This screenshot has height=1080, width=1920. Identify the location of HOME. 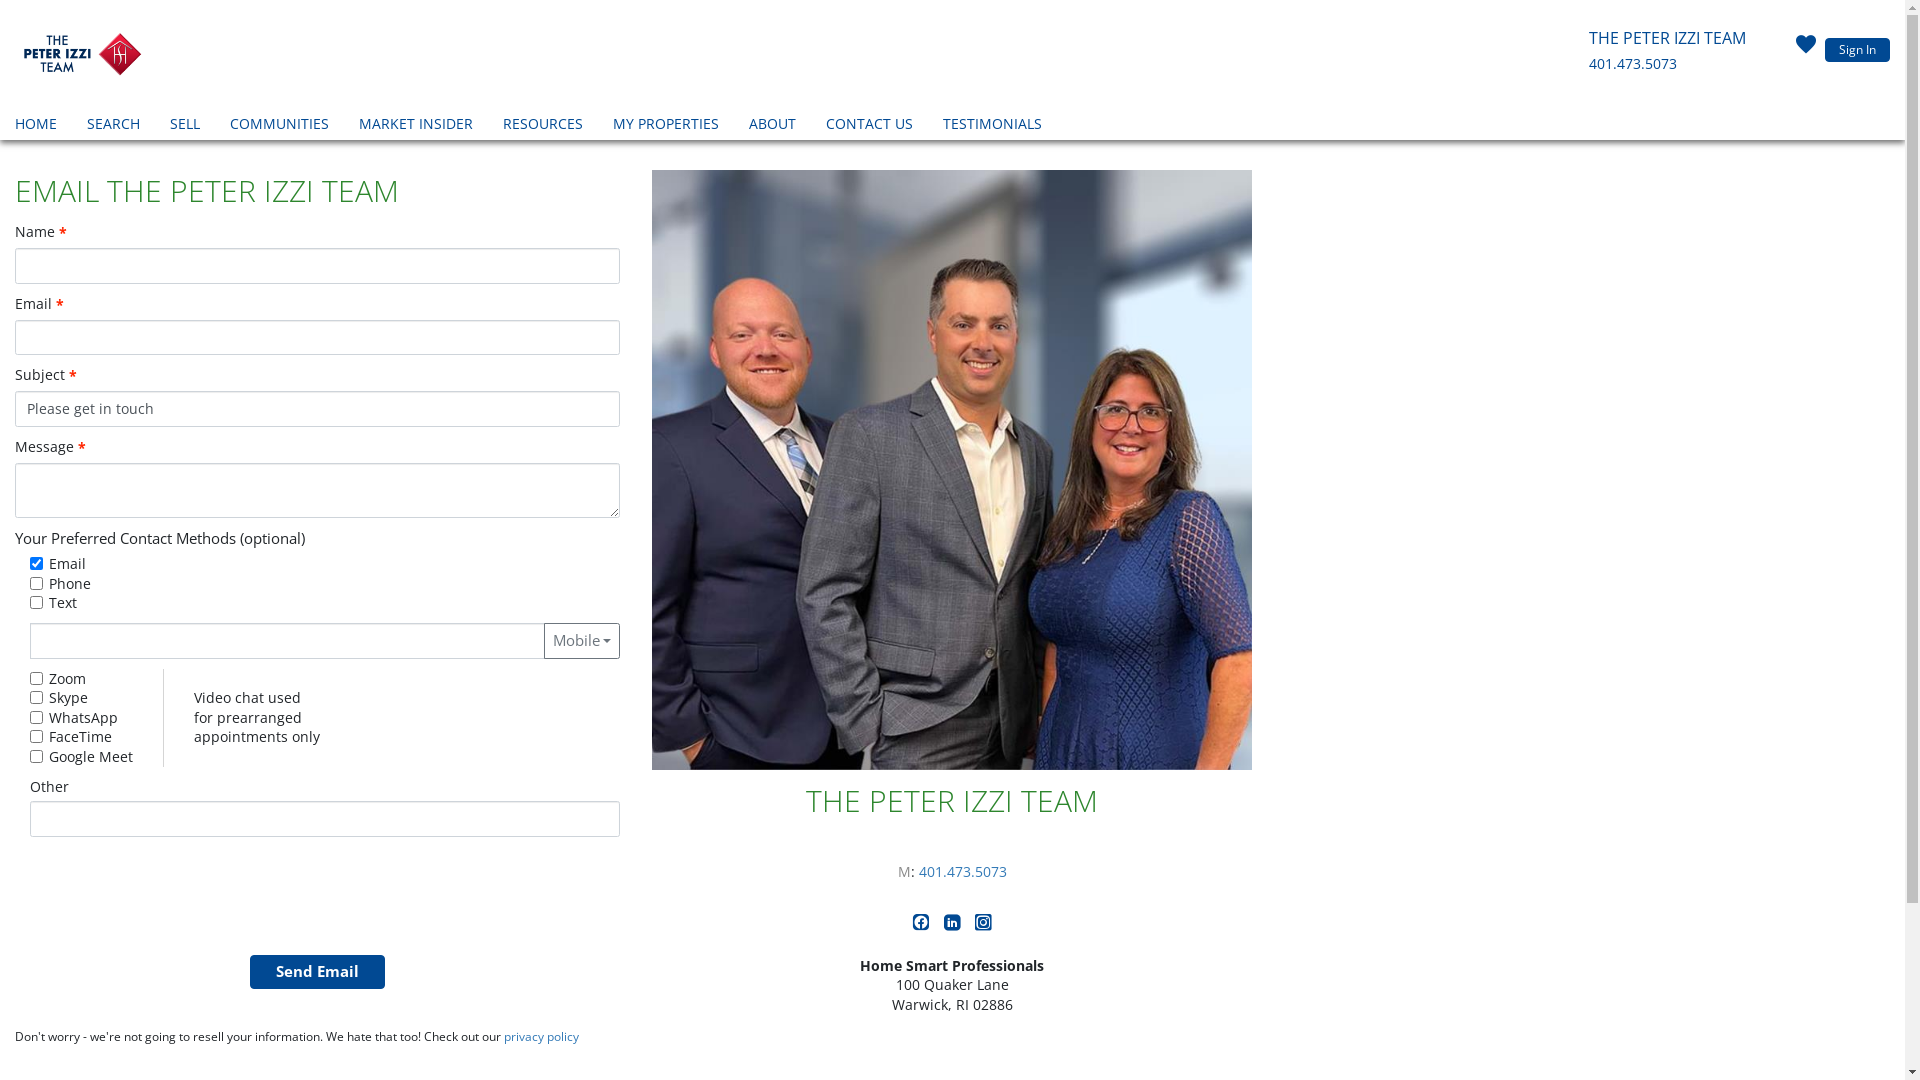
(36, 126).